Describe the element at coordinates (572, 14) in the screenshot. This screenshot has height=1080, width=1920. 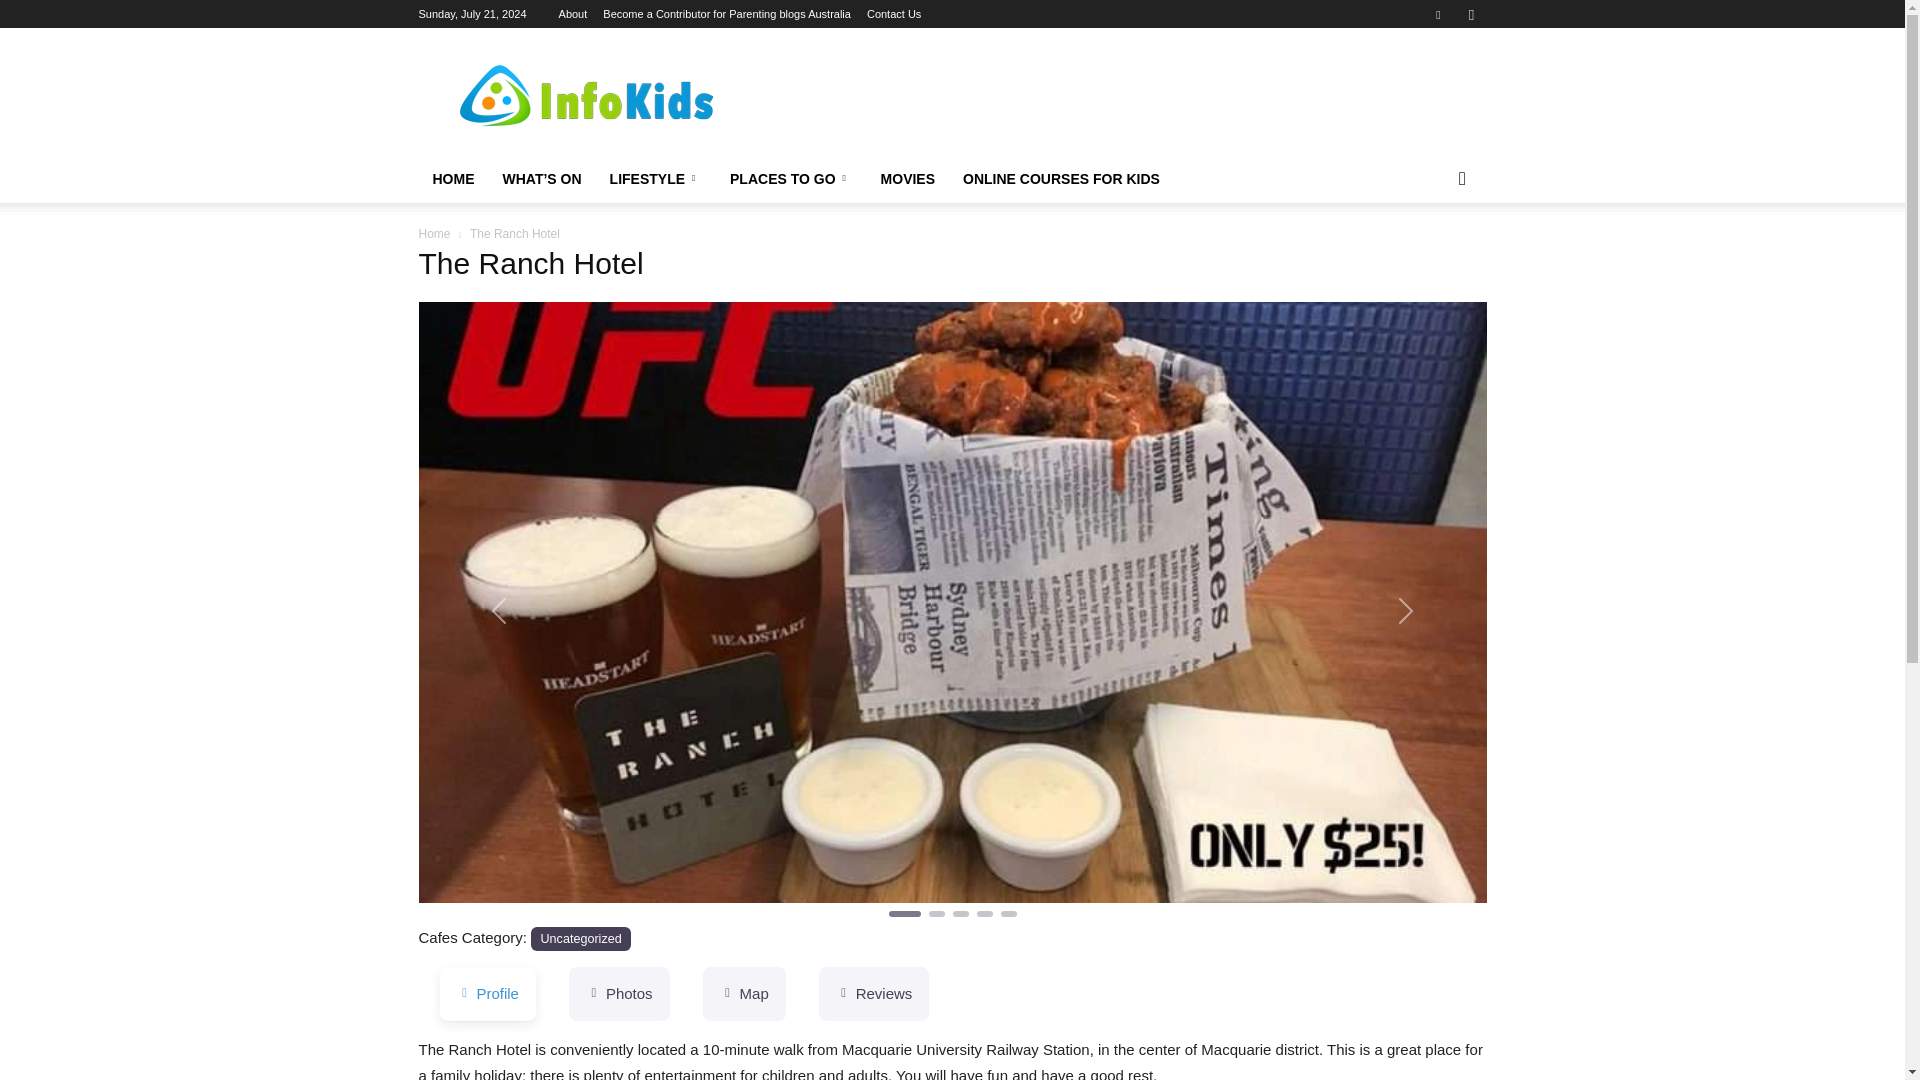
I see `About` at that location.